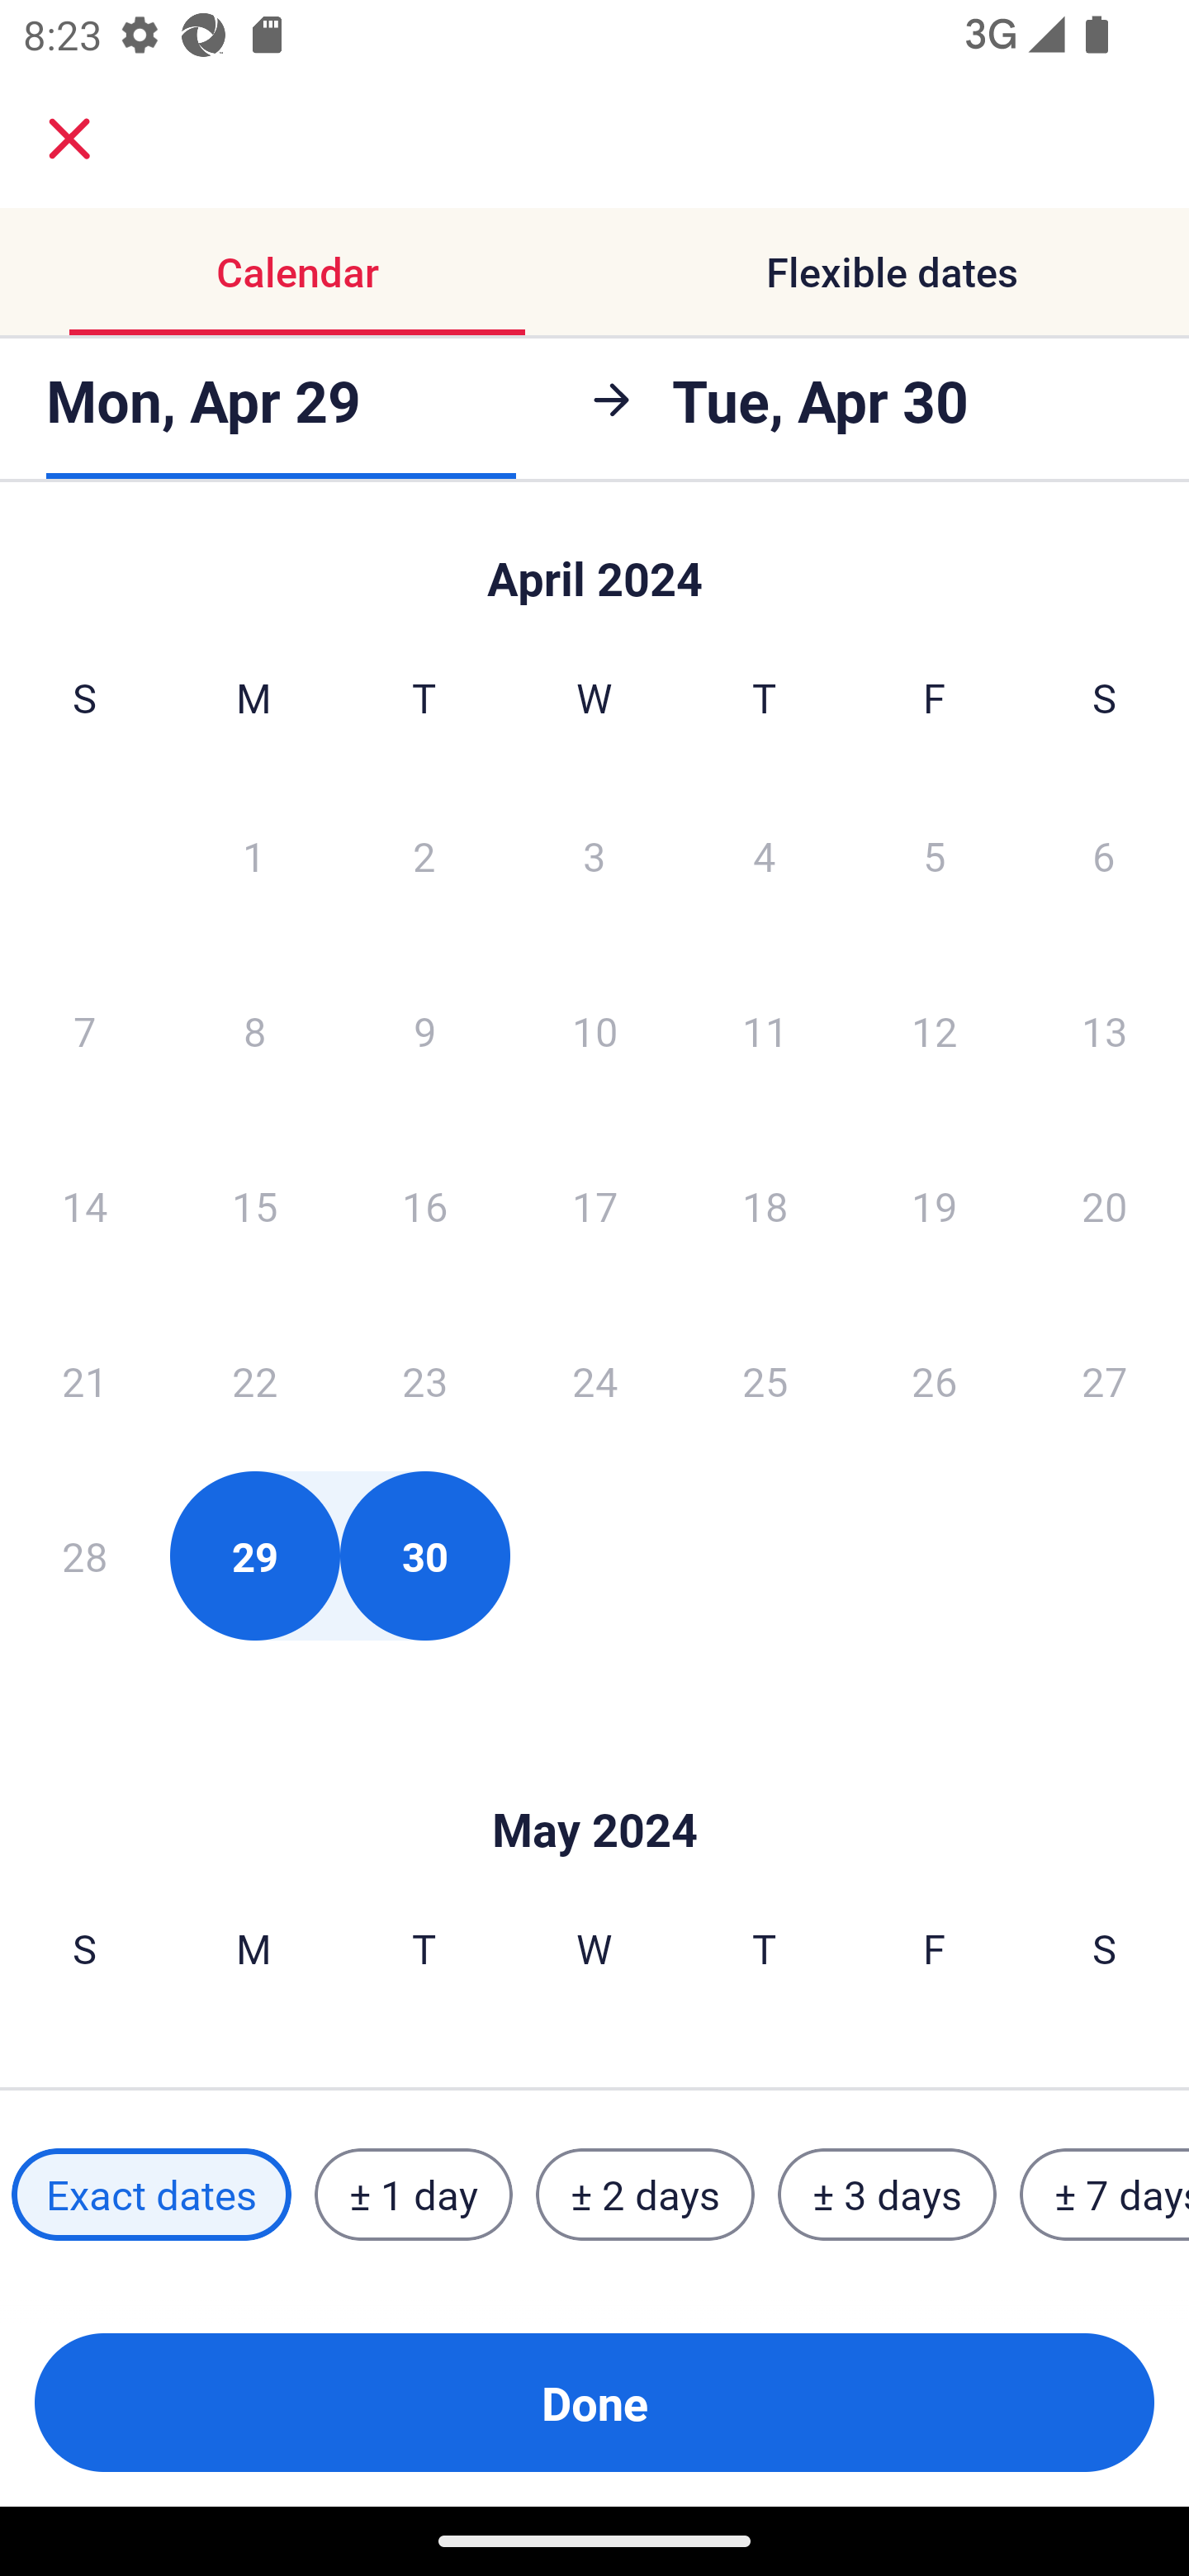 Image resolution: width=1189 pixels, height=2576 pixels. What do you see at coordinates (424, 1205) in the screenshot?
I see `16 Tuesday, April 16, 2024` at bounding box center [424, 1205].